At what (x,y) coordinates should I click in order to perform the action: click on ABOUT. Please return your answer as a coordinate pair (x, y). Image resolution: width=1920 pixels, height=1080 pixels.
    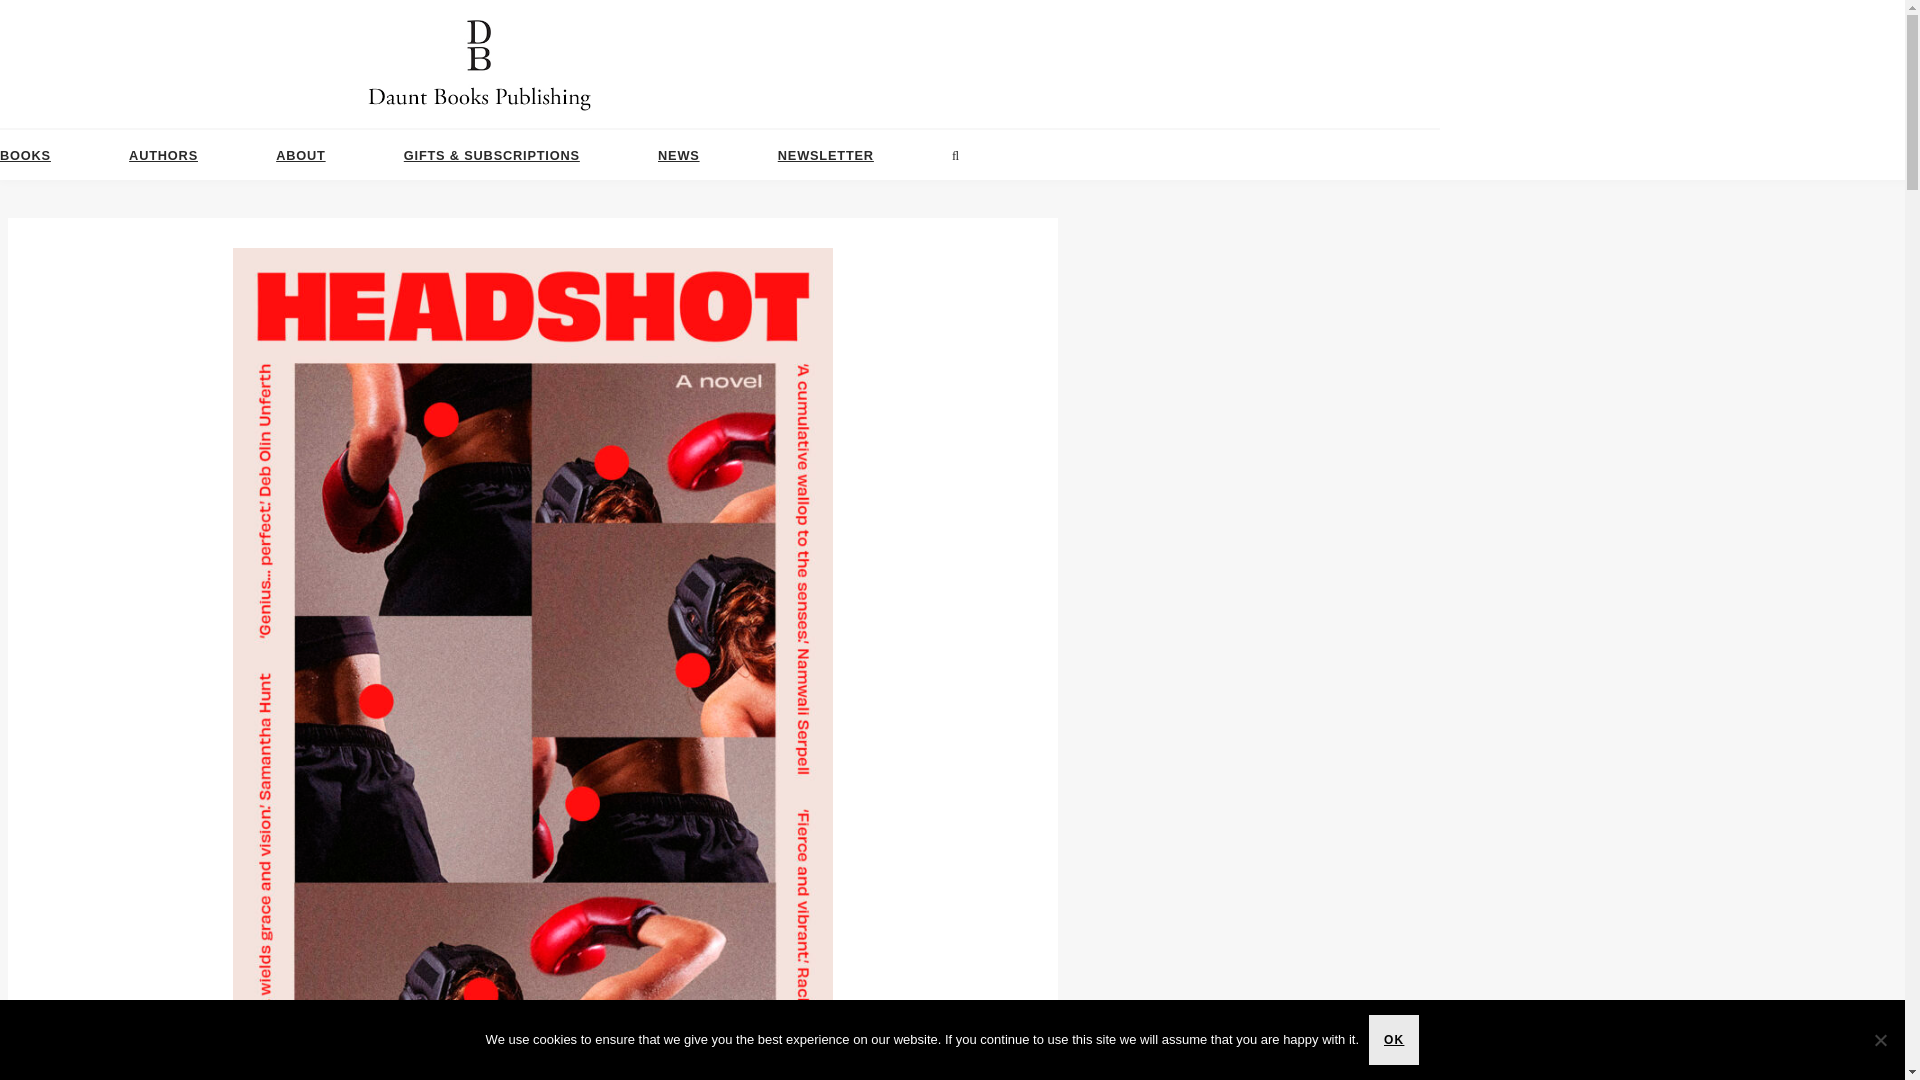
    Looking at the image, I should click on (301, 155).